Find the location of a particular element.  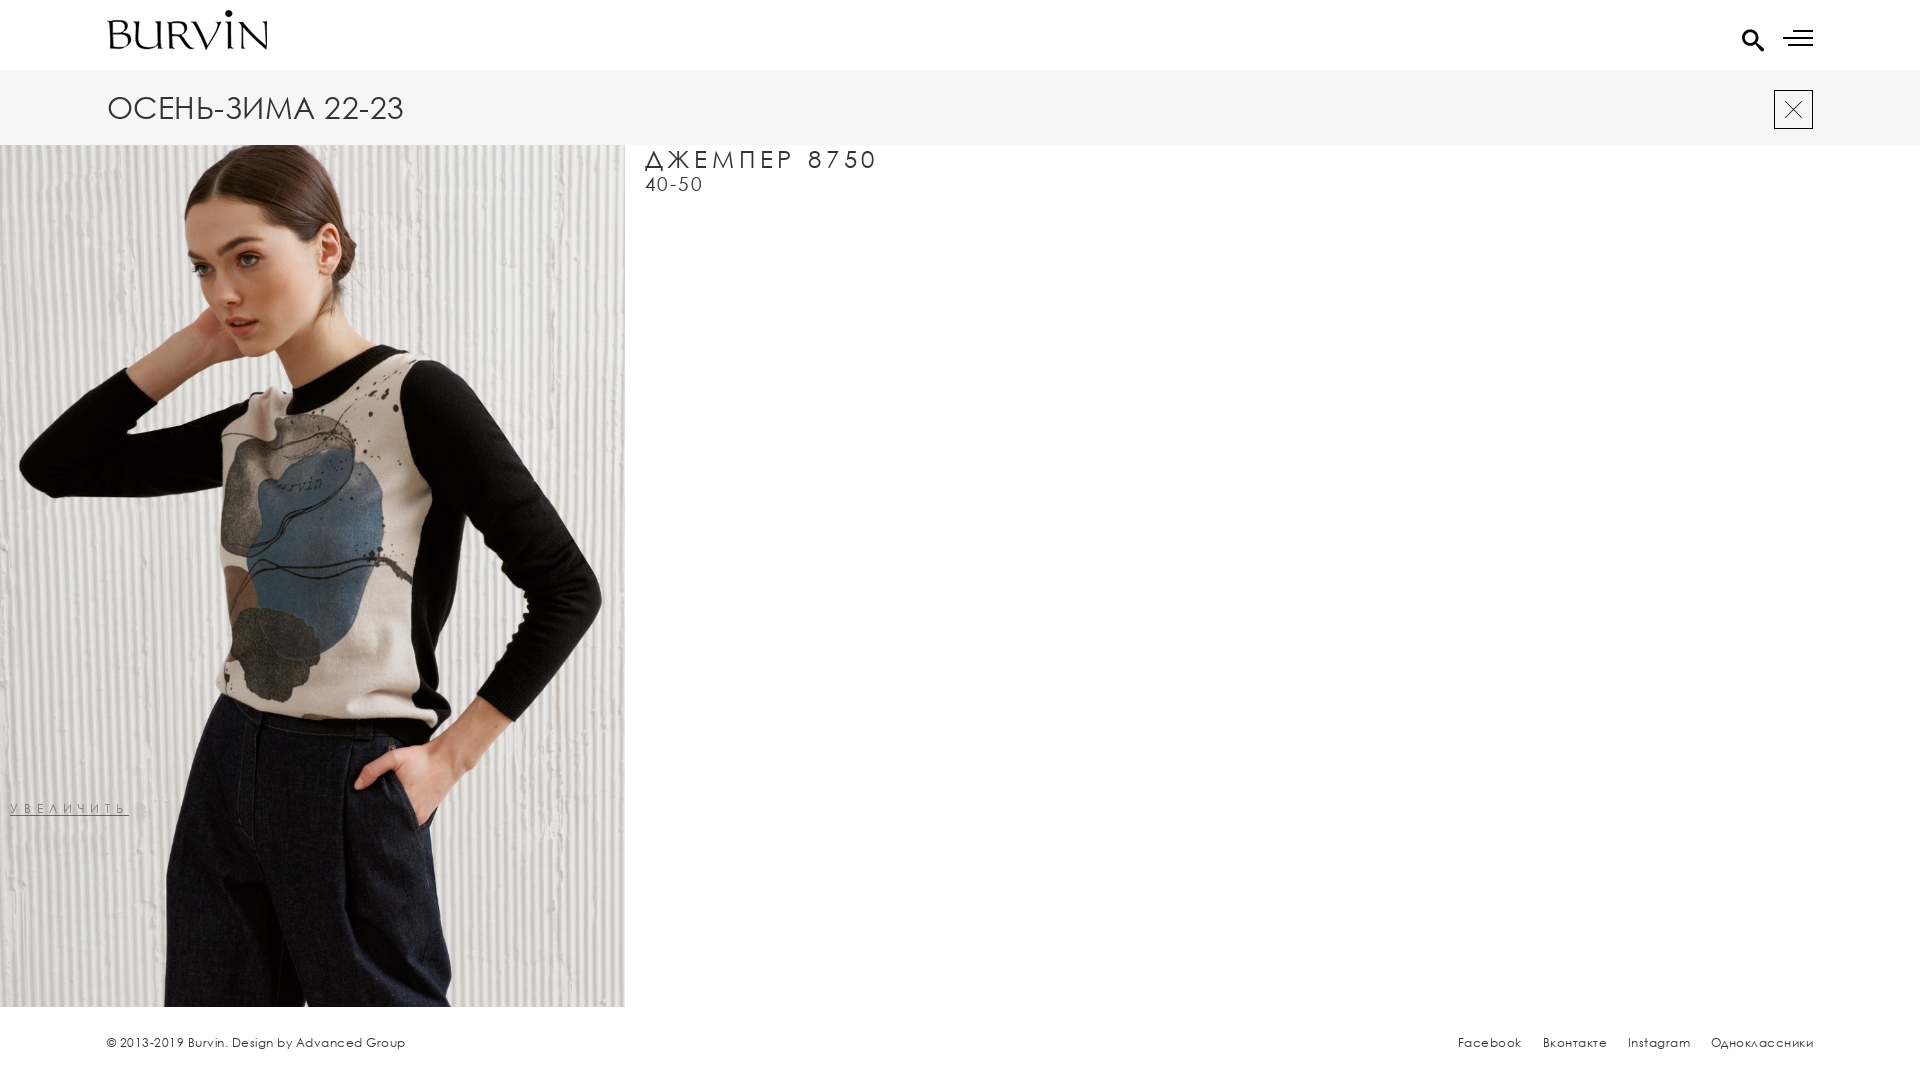

Facebook is located at coordinates (1490, 1043).